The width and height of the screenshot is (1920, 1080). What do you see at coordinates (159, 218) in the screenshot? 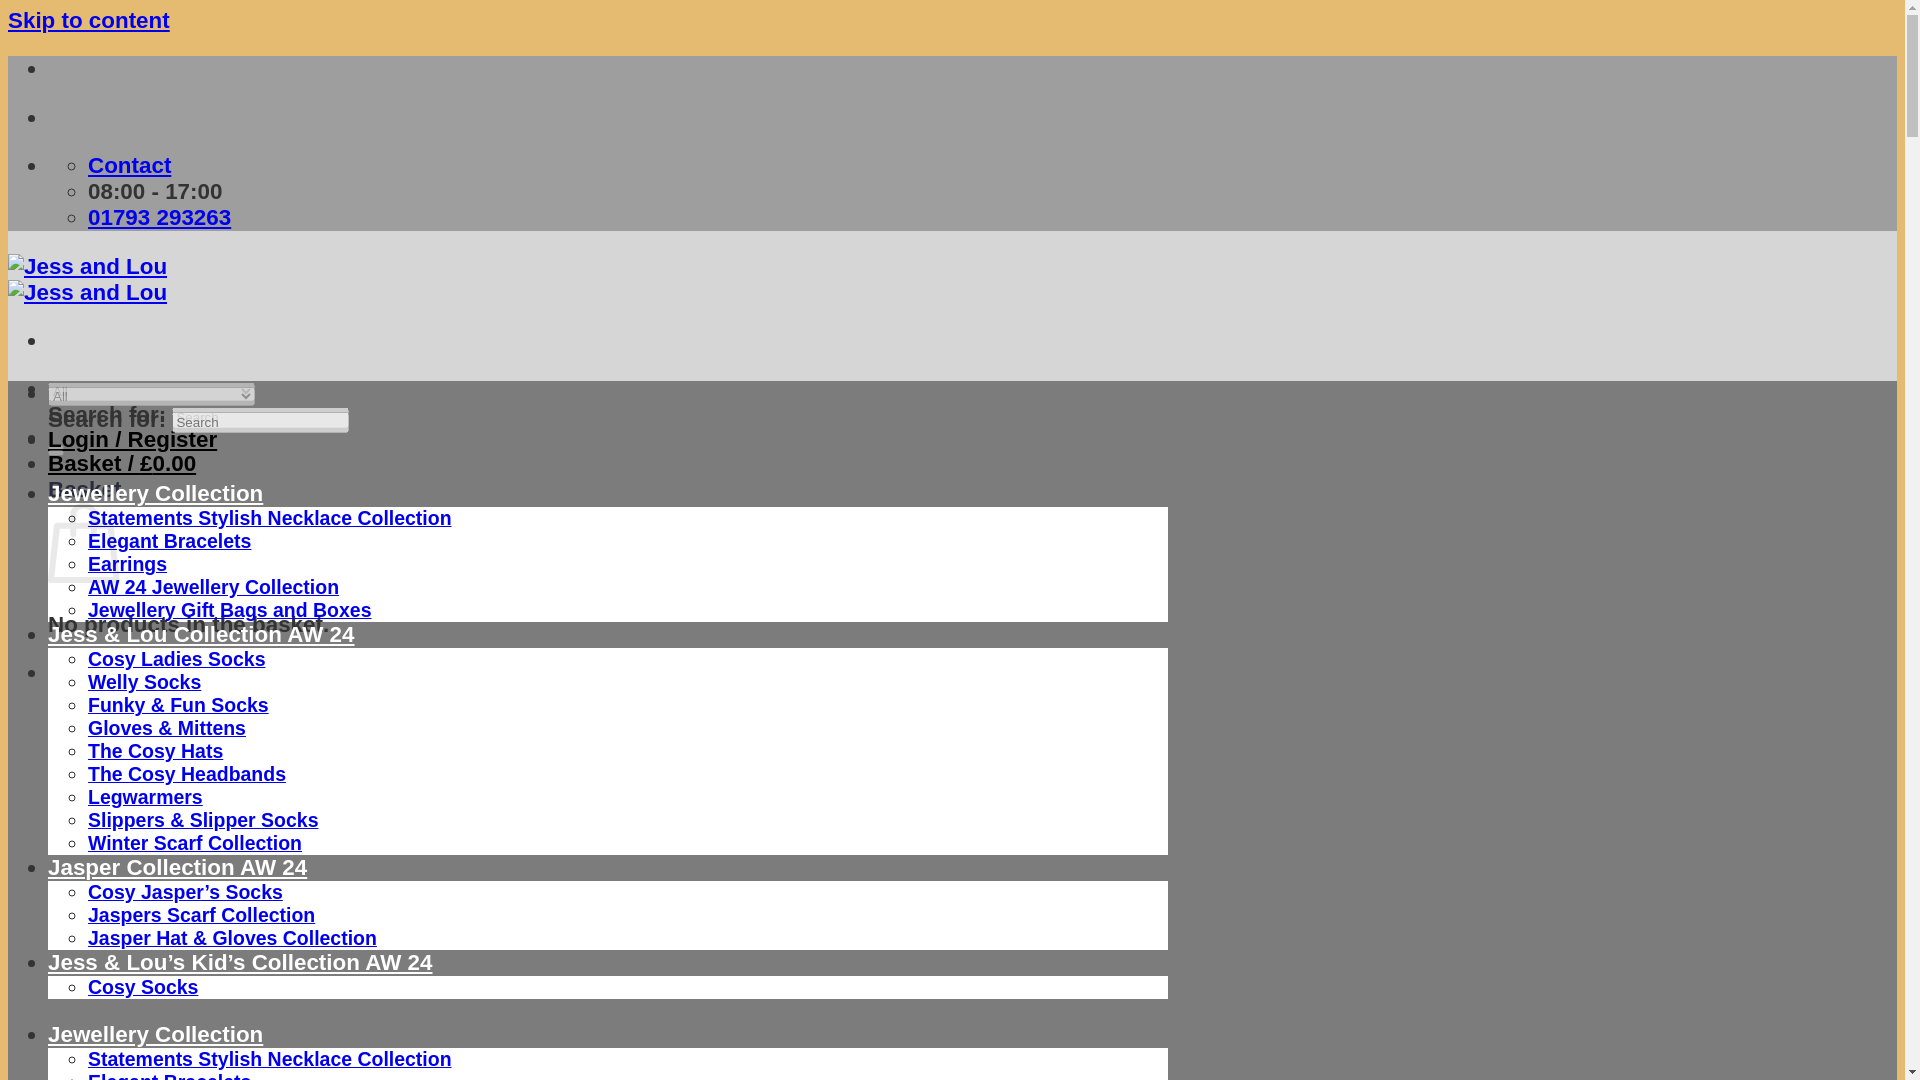
I see `01793 293263` at bounding box center [159, 218].